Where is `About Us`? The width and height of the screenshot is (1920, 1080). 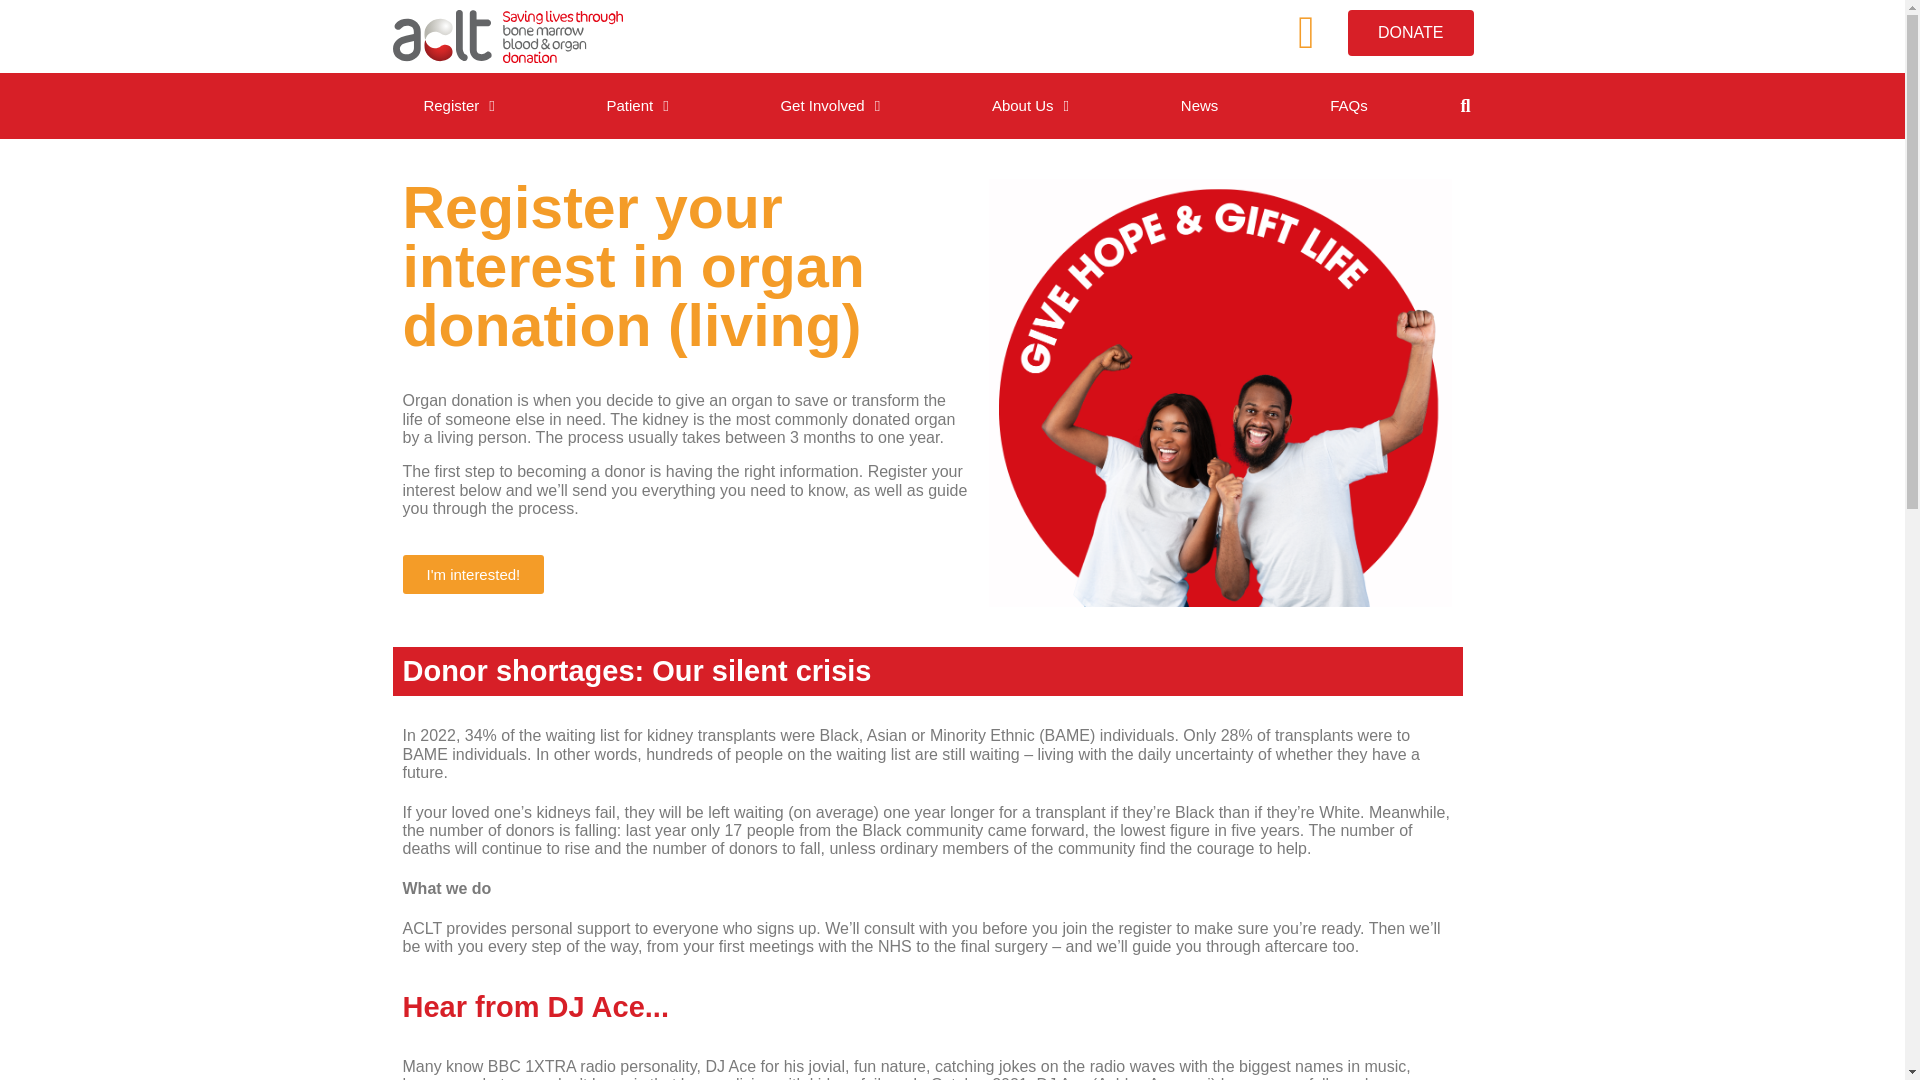 About Us is located at coordinates (1030, 106).